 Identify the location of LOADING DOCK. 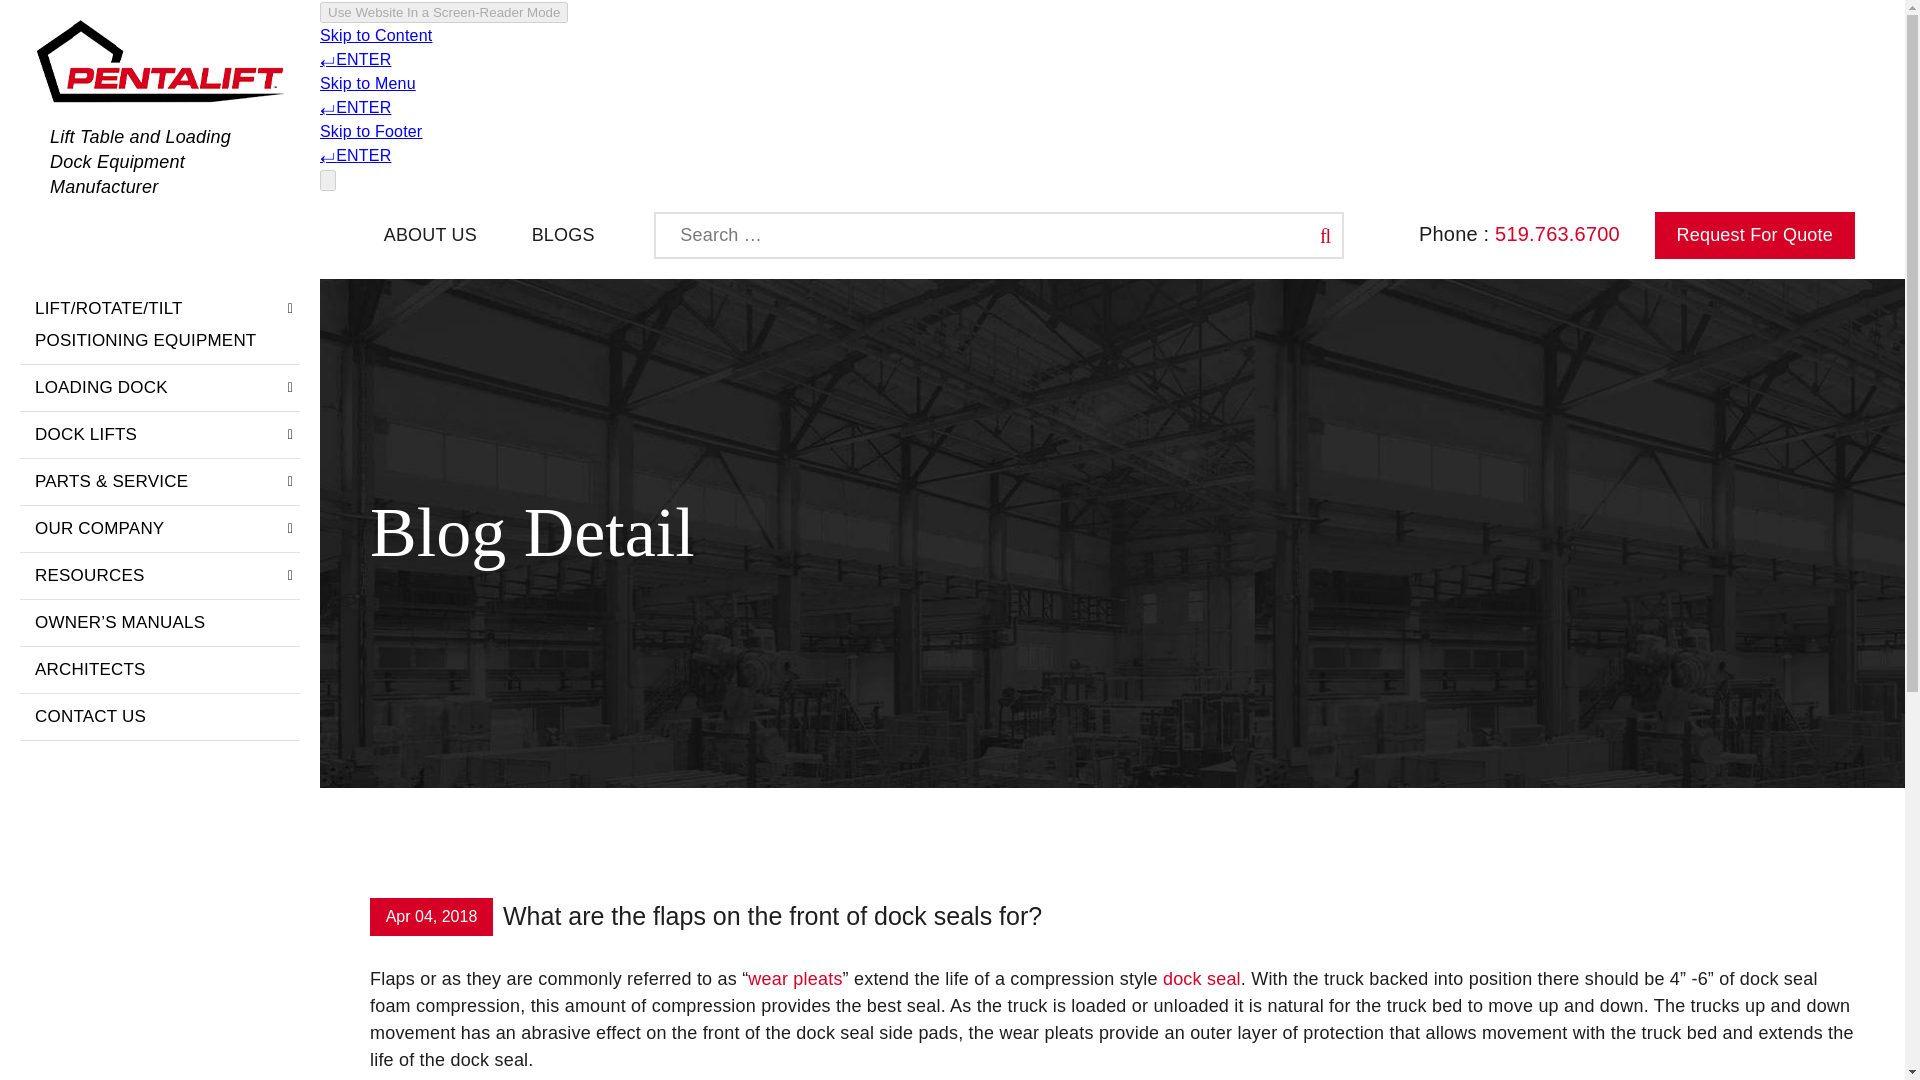
(159, 388).